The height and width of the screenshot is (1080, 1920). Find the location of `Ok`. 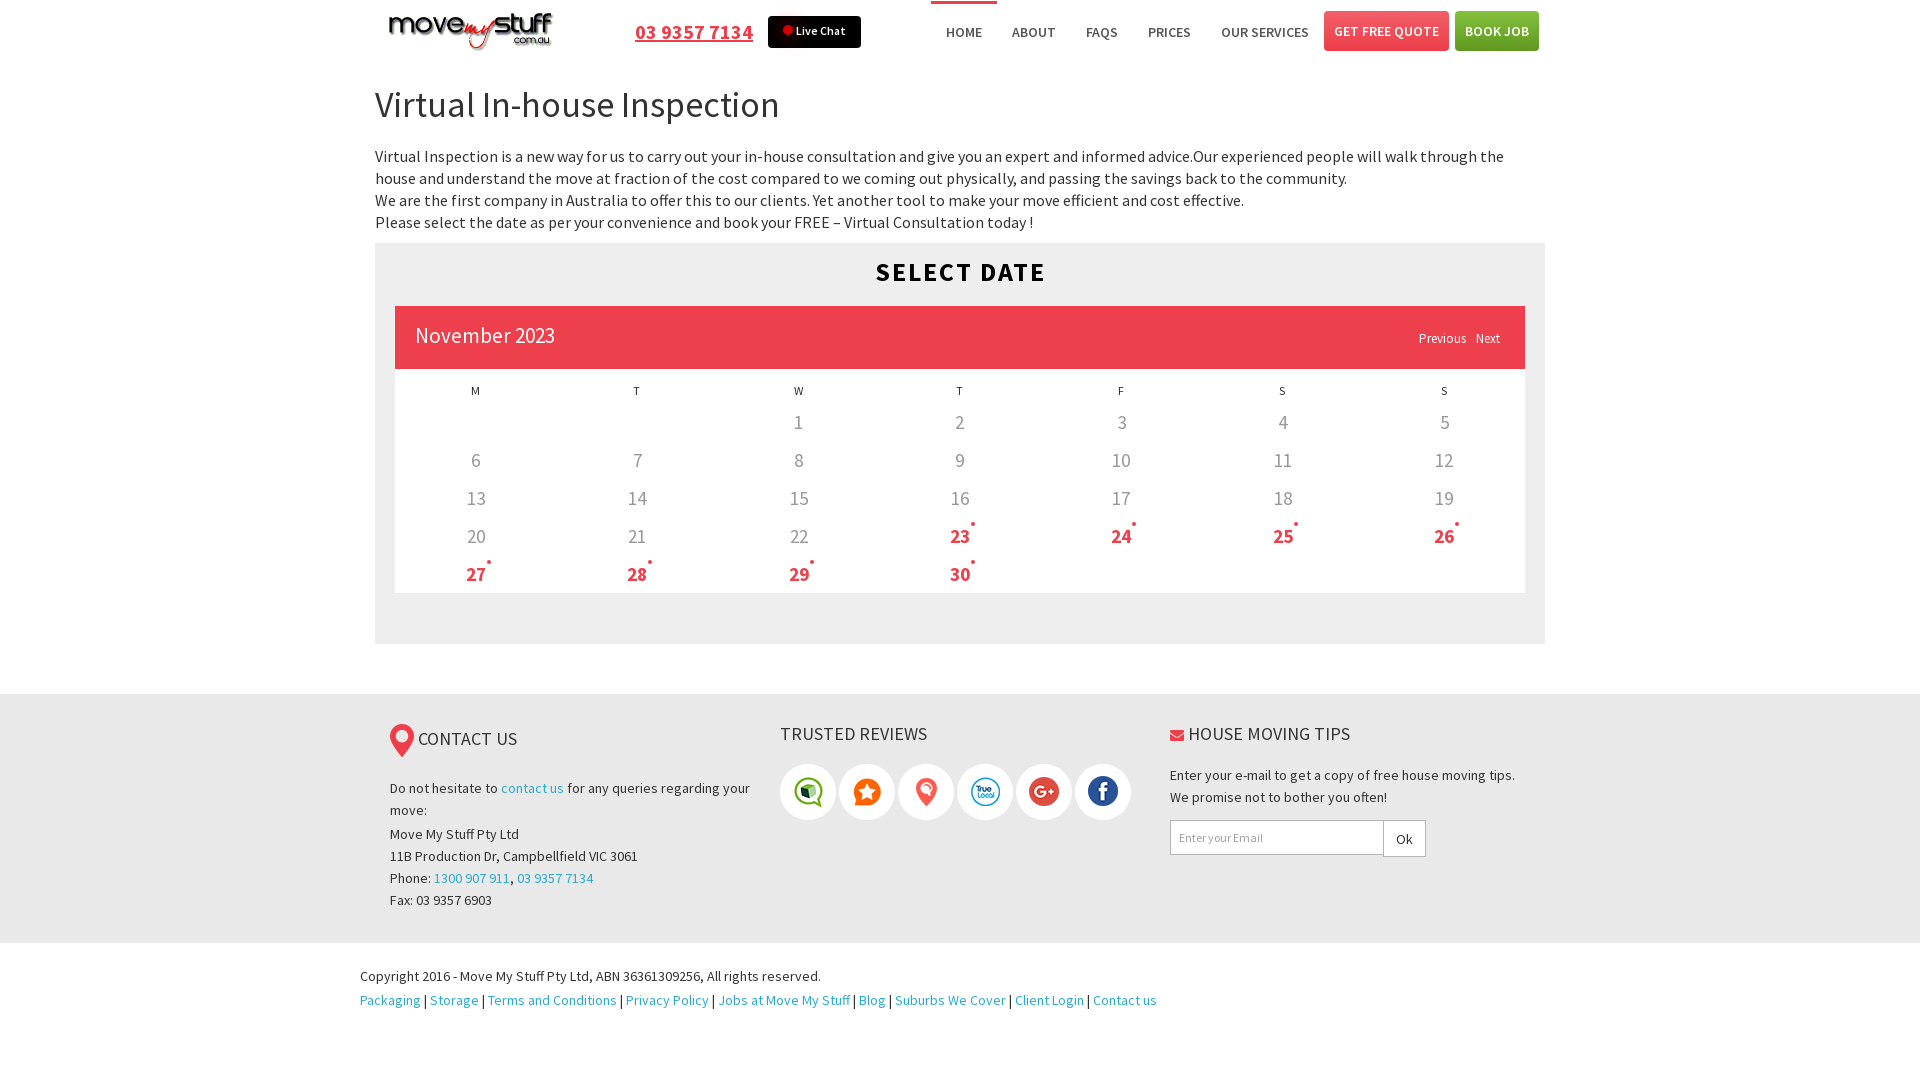

Ok is located at coordinates (1404, 838).